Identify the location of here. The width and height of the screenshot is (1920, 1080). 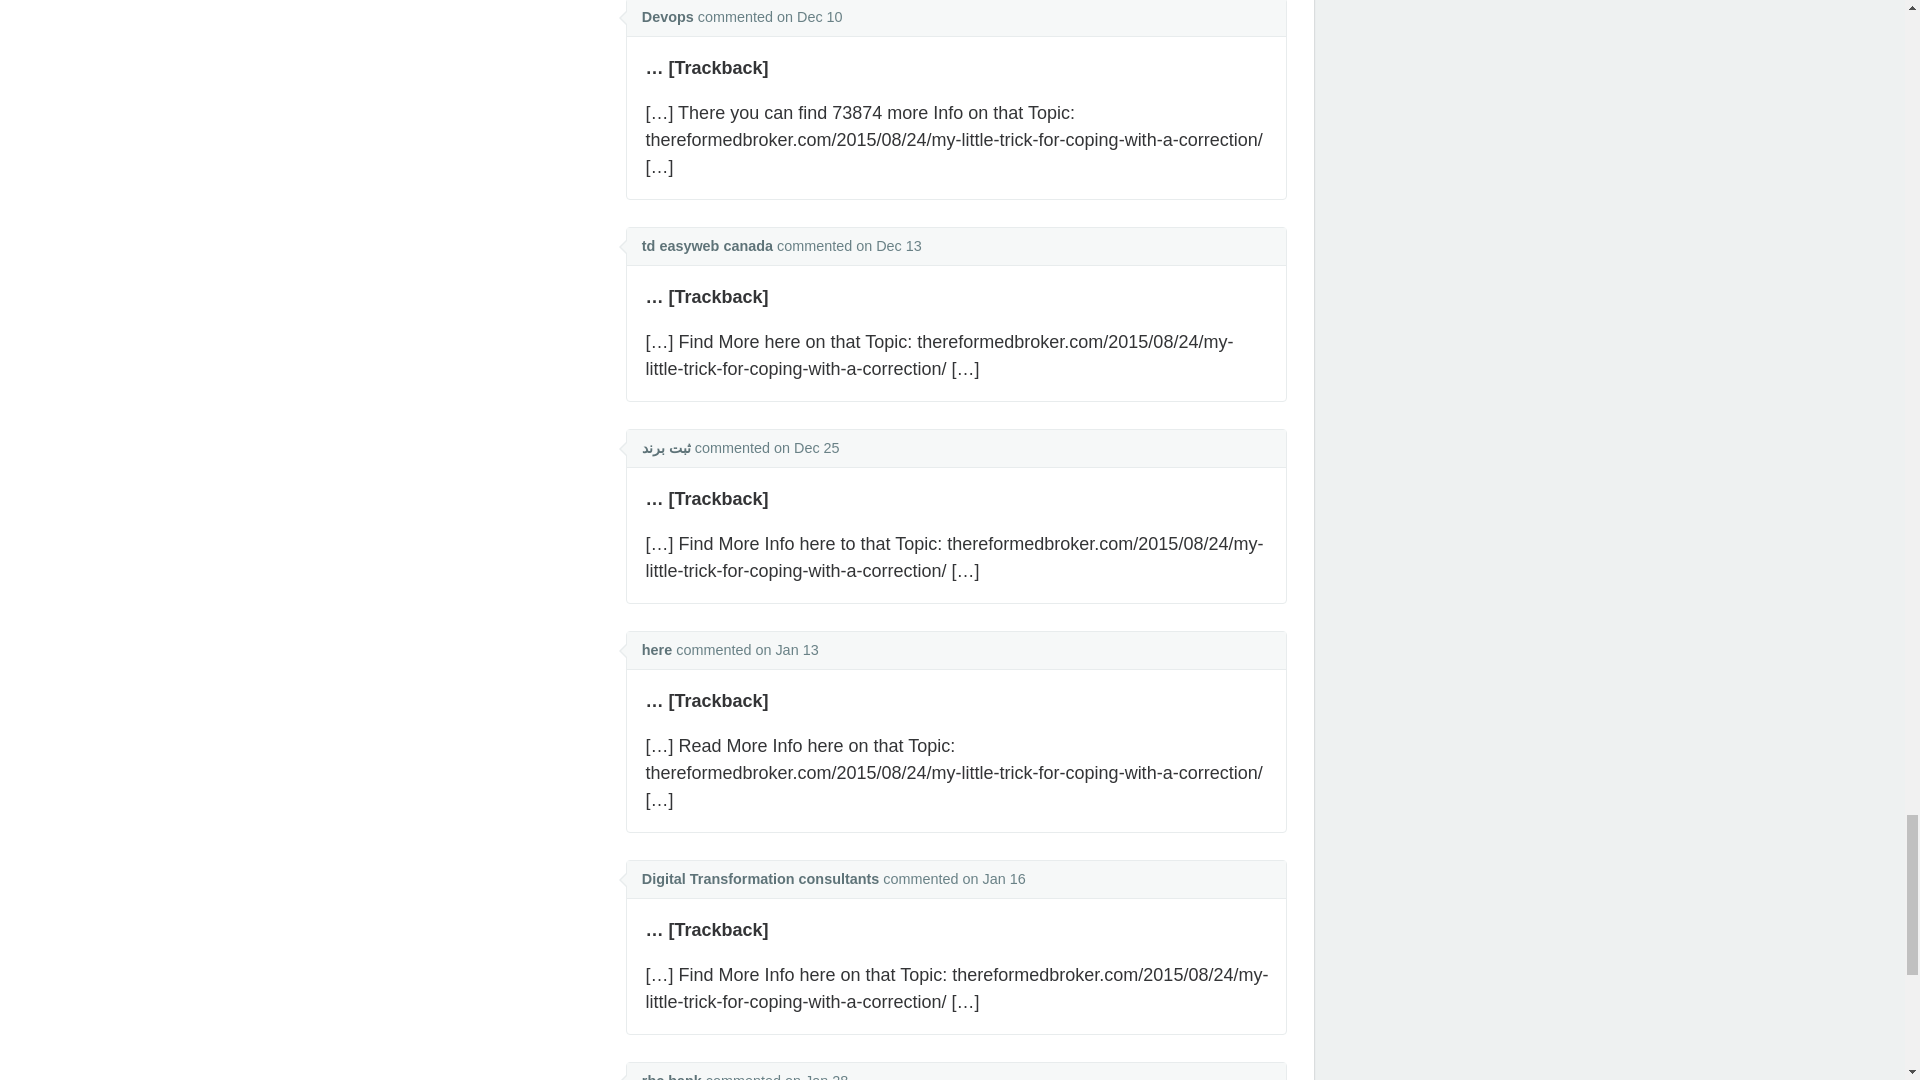
(656, 649).